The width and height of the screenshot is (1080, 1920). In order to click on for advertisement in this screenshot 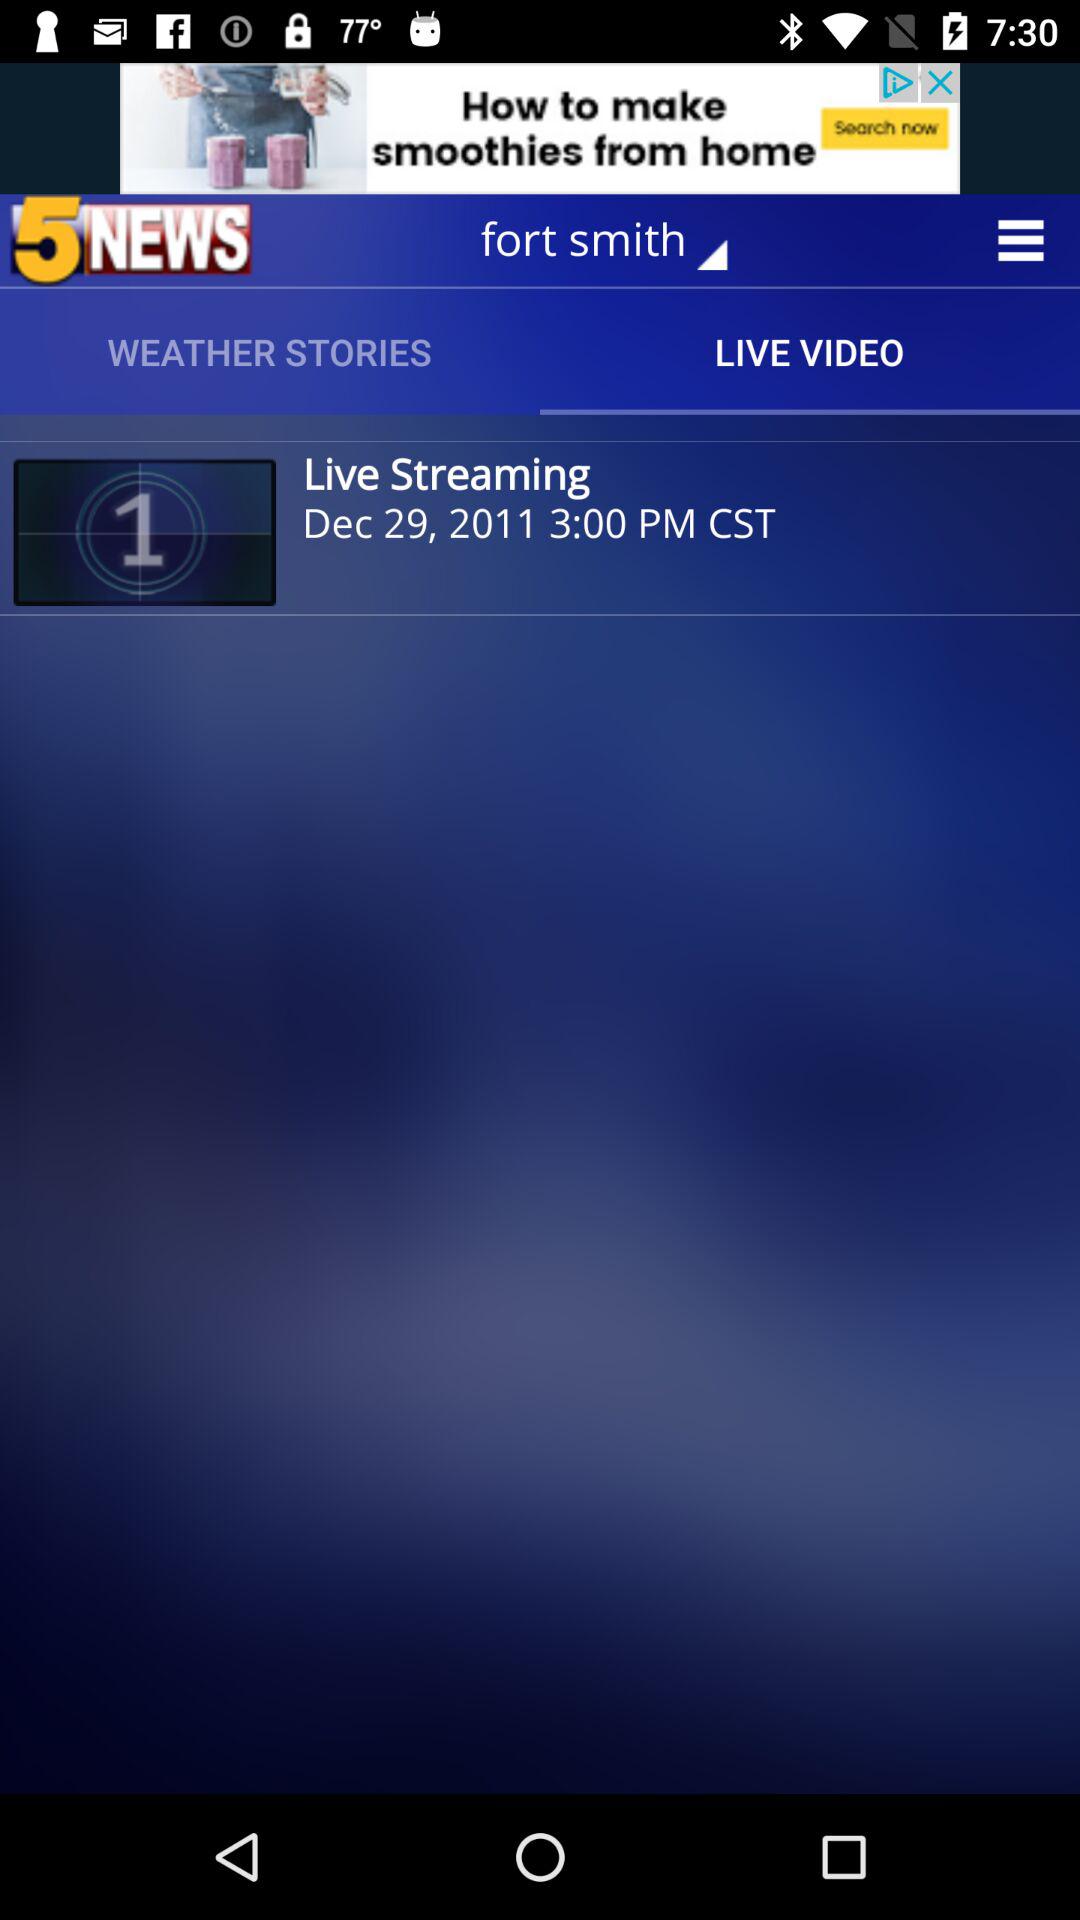, I will do `click(540, 128)`.